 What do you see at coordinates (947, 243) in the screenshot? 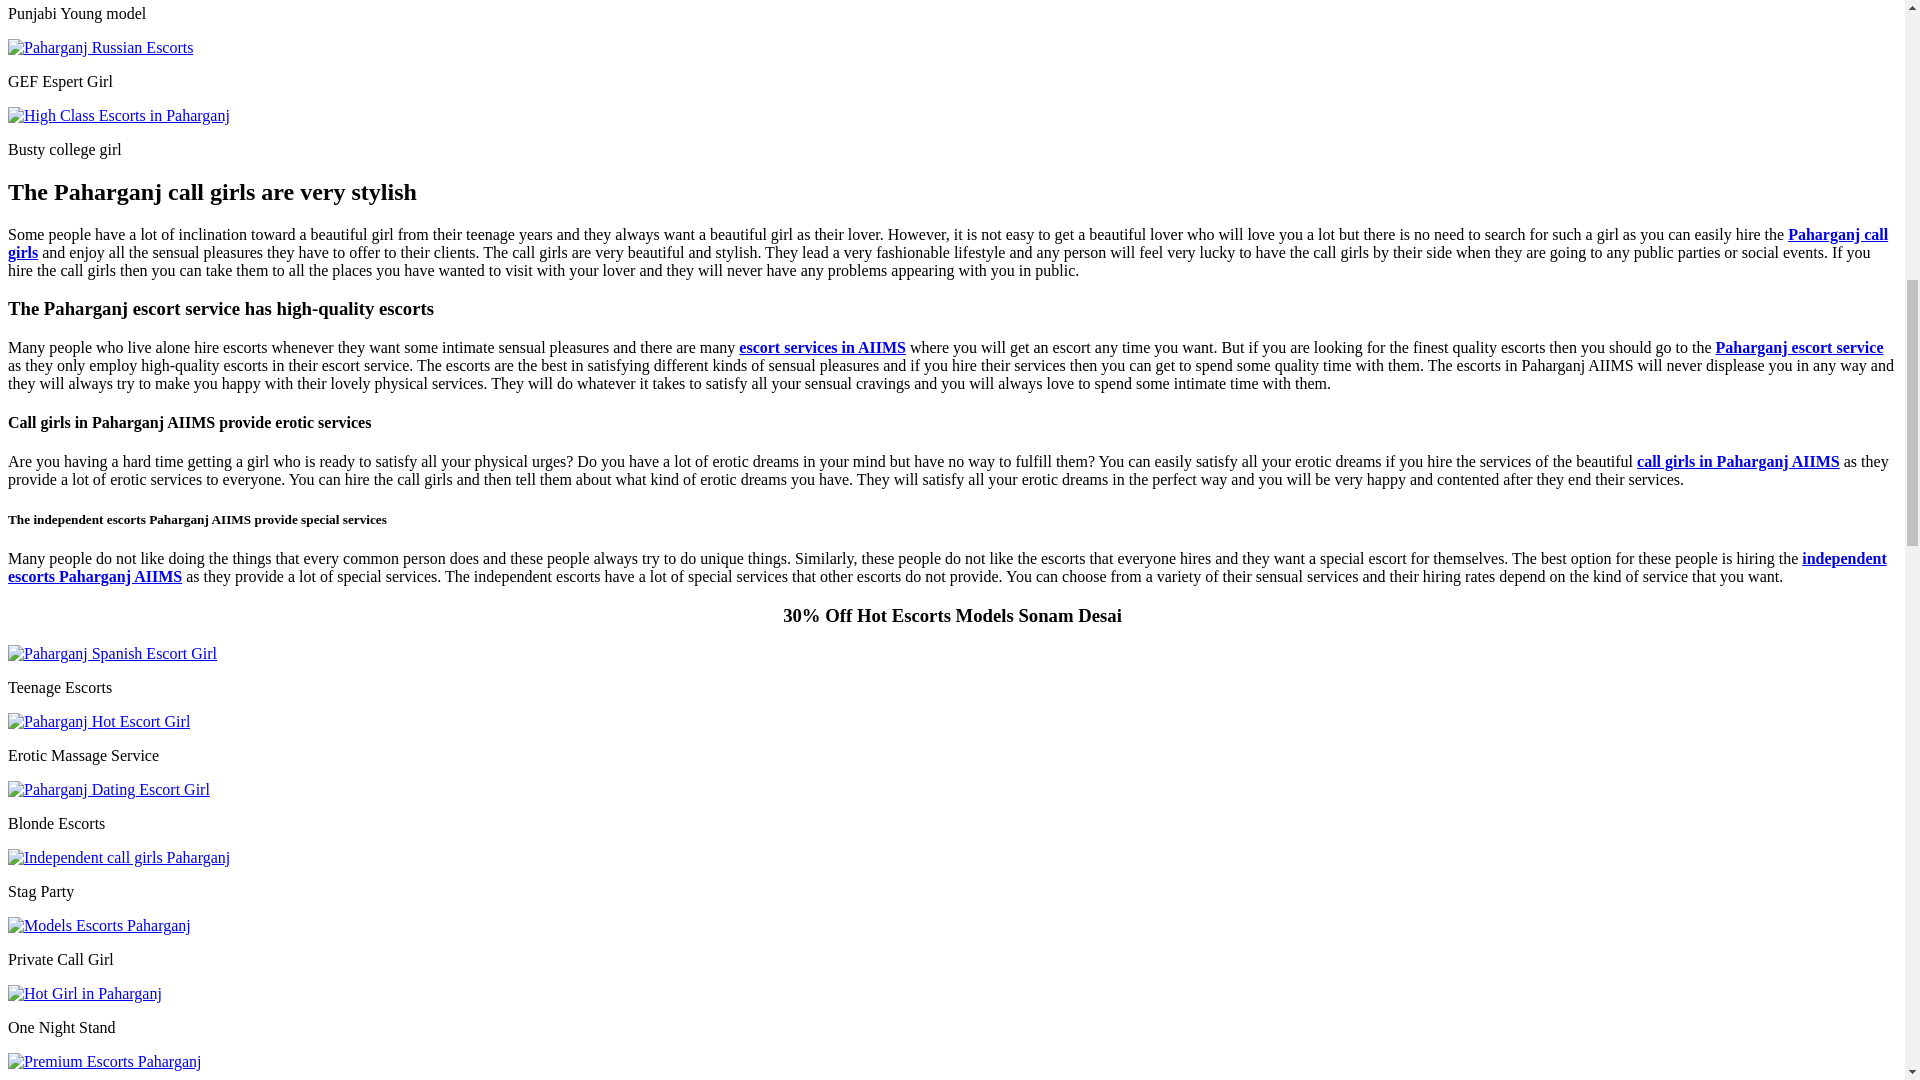
I see `Paharganj call girls` at bounding box center [947, 243].